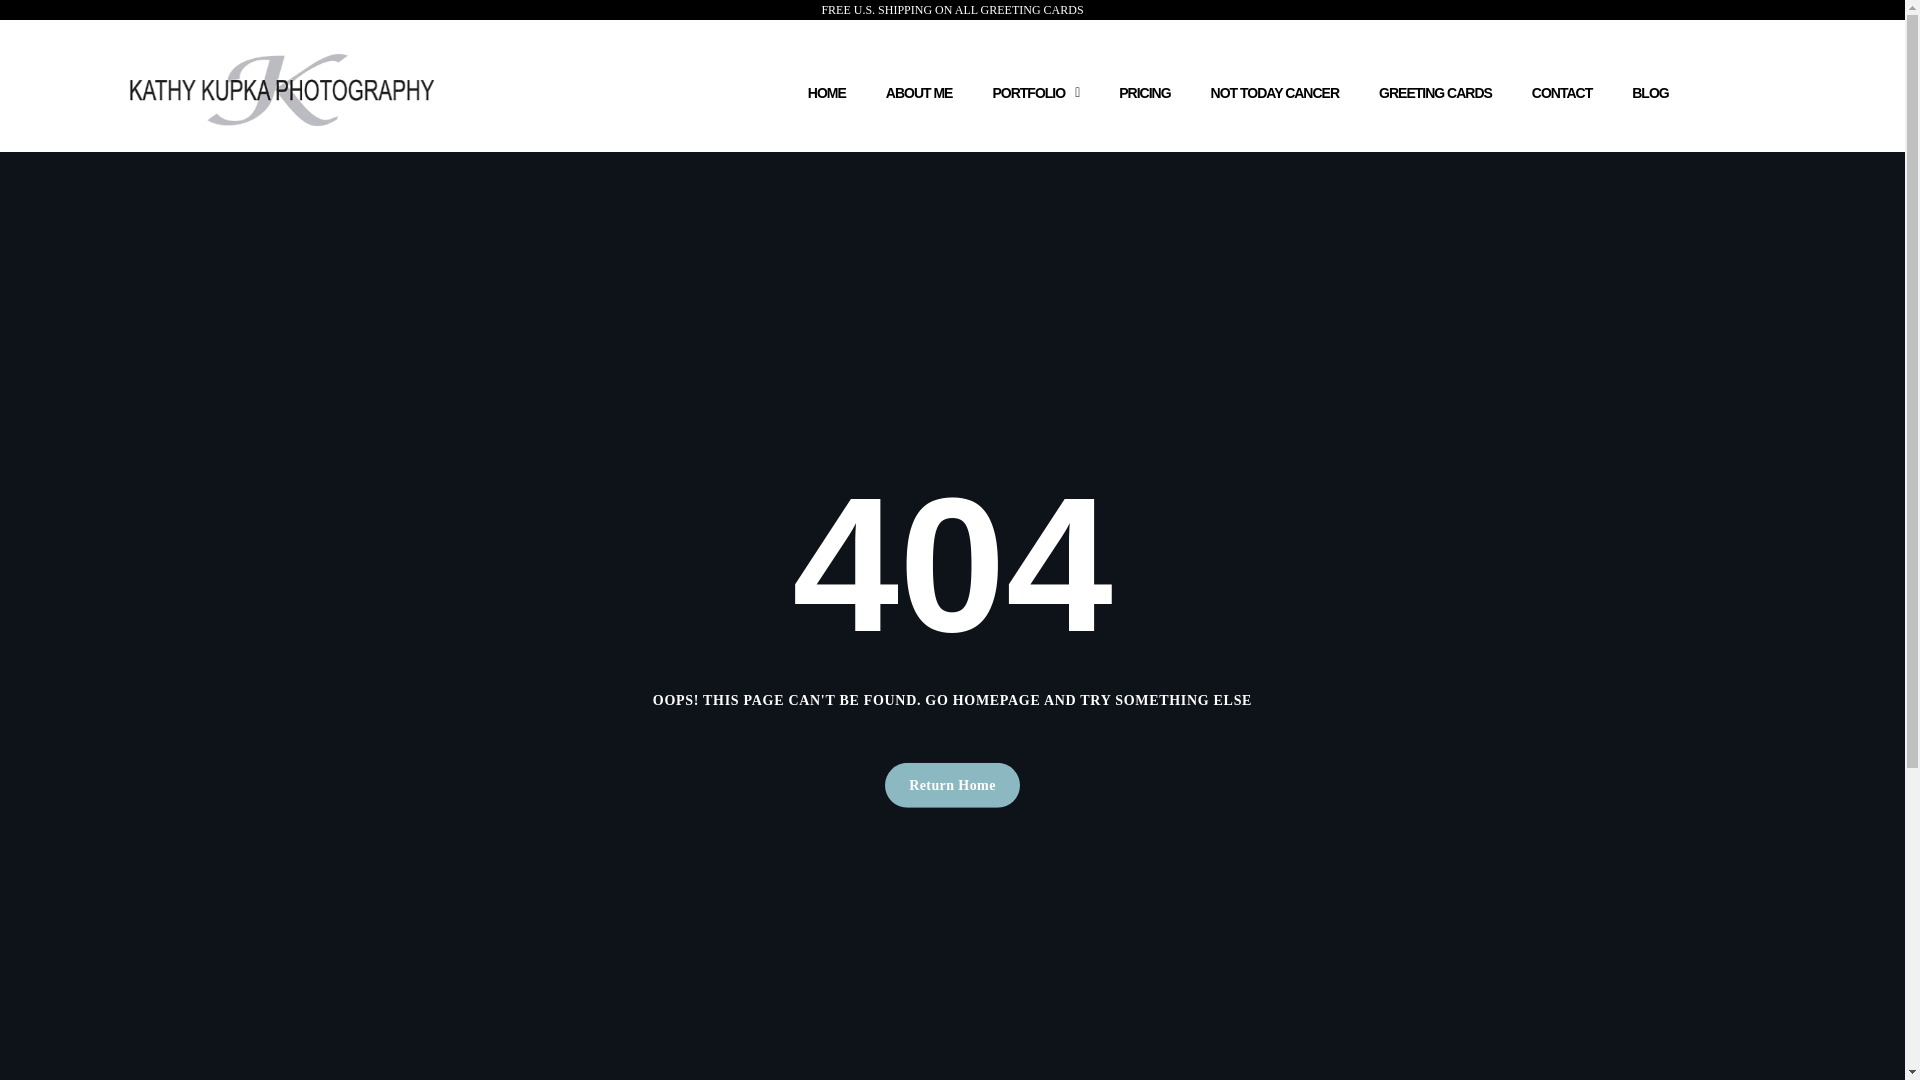  Describe the element at coordinates (826, 86) in the screenshot. I see `HOME` at that location.